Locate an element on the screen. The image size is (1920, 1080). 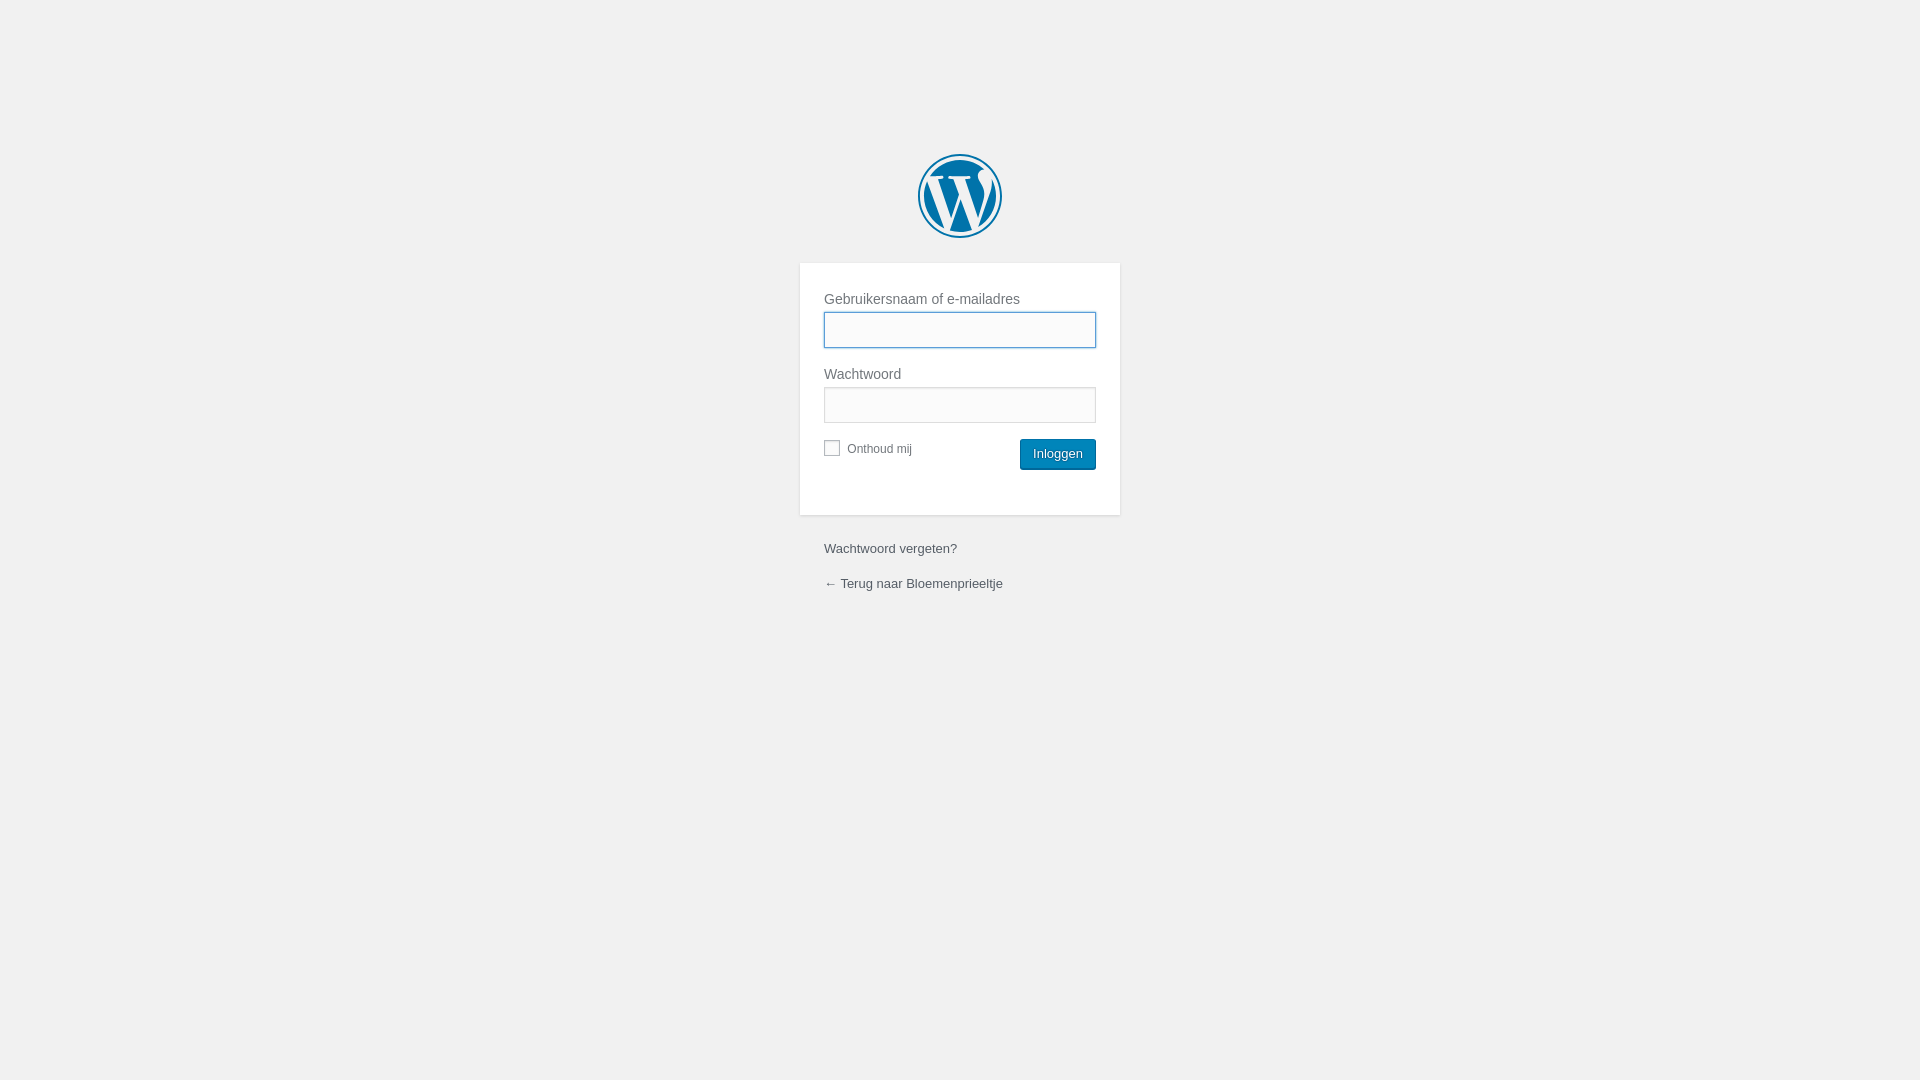
Mogelijk gemaakt door WordPress is located at coordinates (960, 196).